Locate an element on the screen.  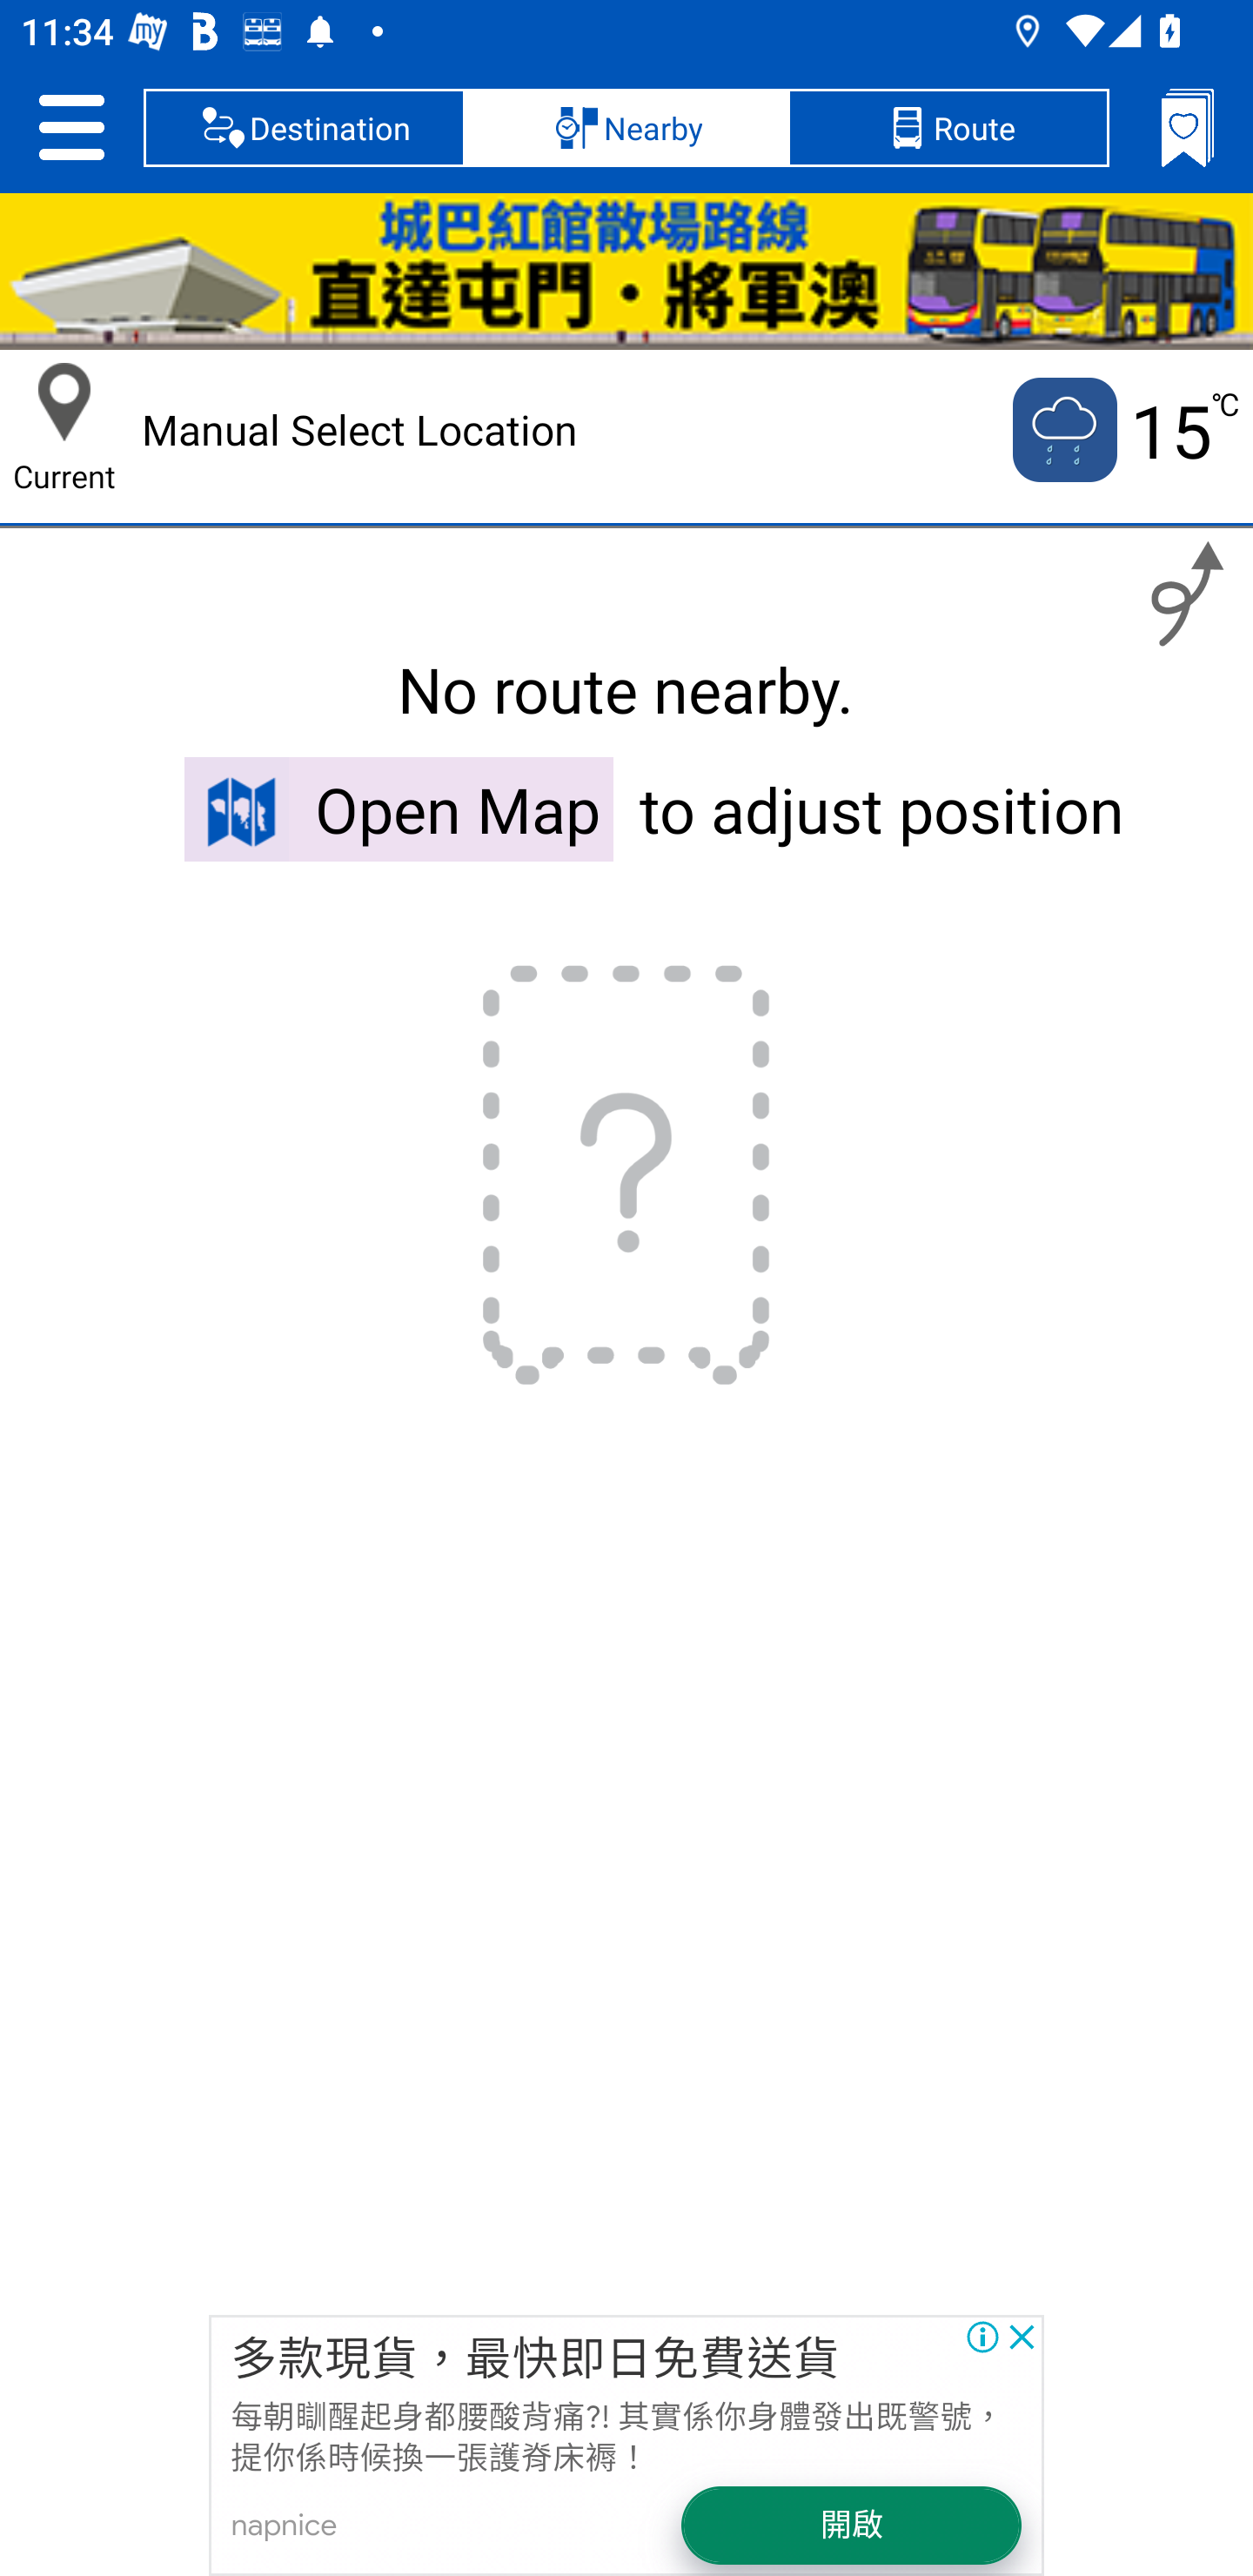
Bookmarks is located at coordinates (1187, 127).